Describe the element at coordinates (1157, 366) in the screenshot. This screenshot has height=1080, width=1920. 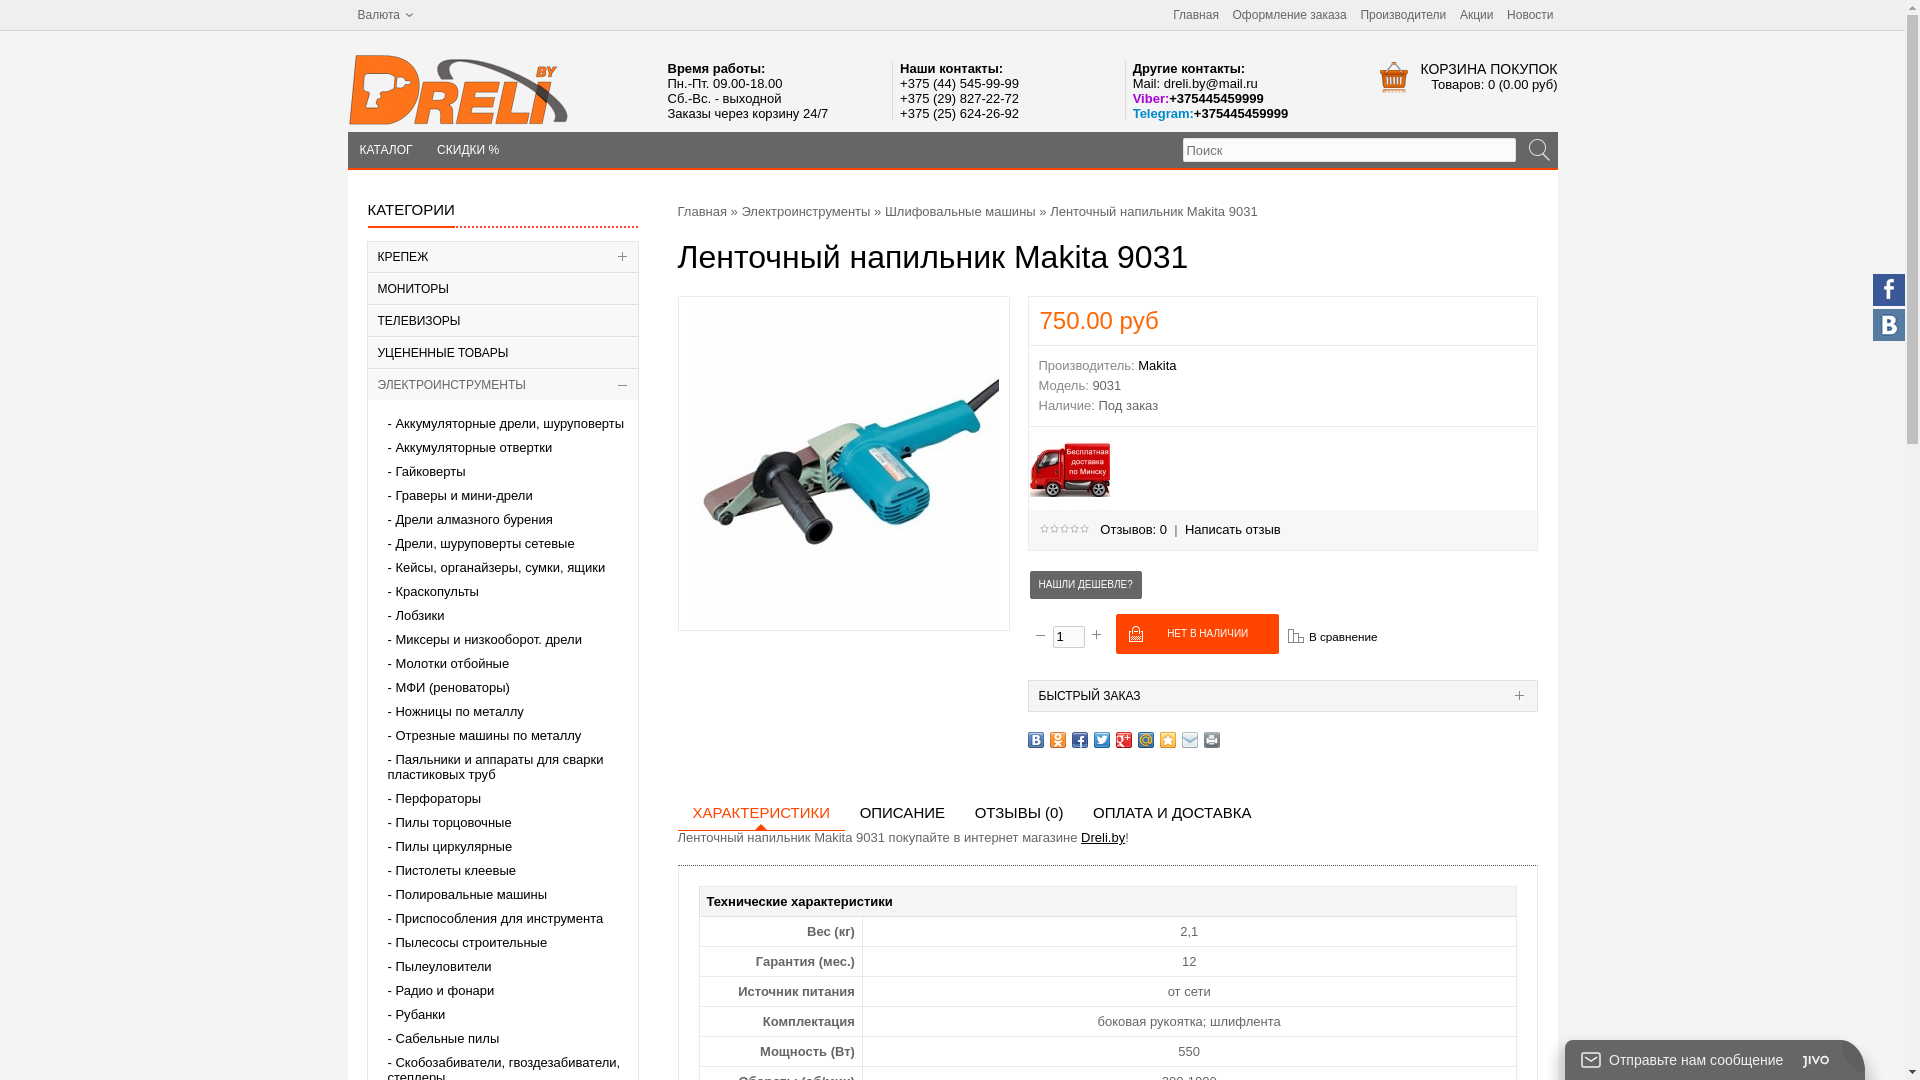
I see `Makita` at that location.